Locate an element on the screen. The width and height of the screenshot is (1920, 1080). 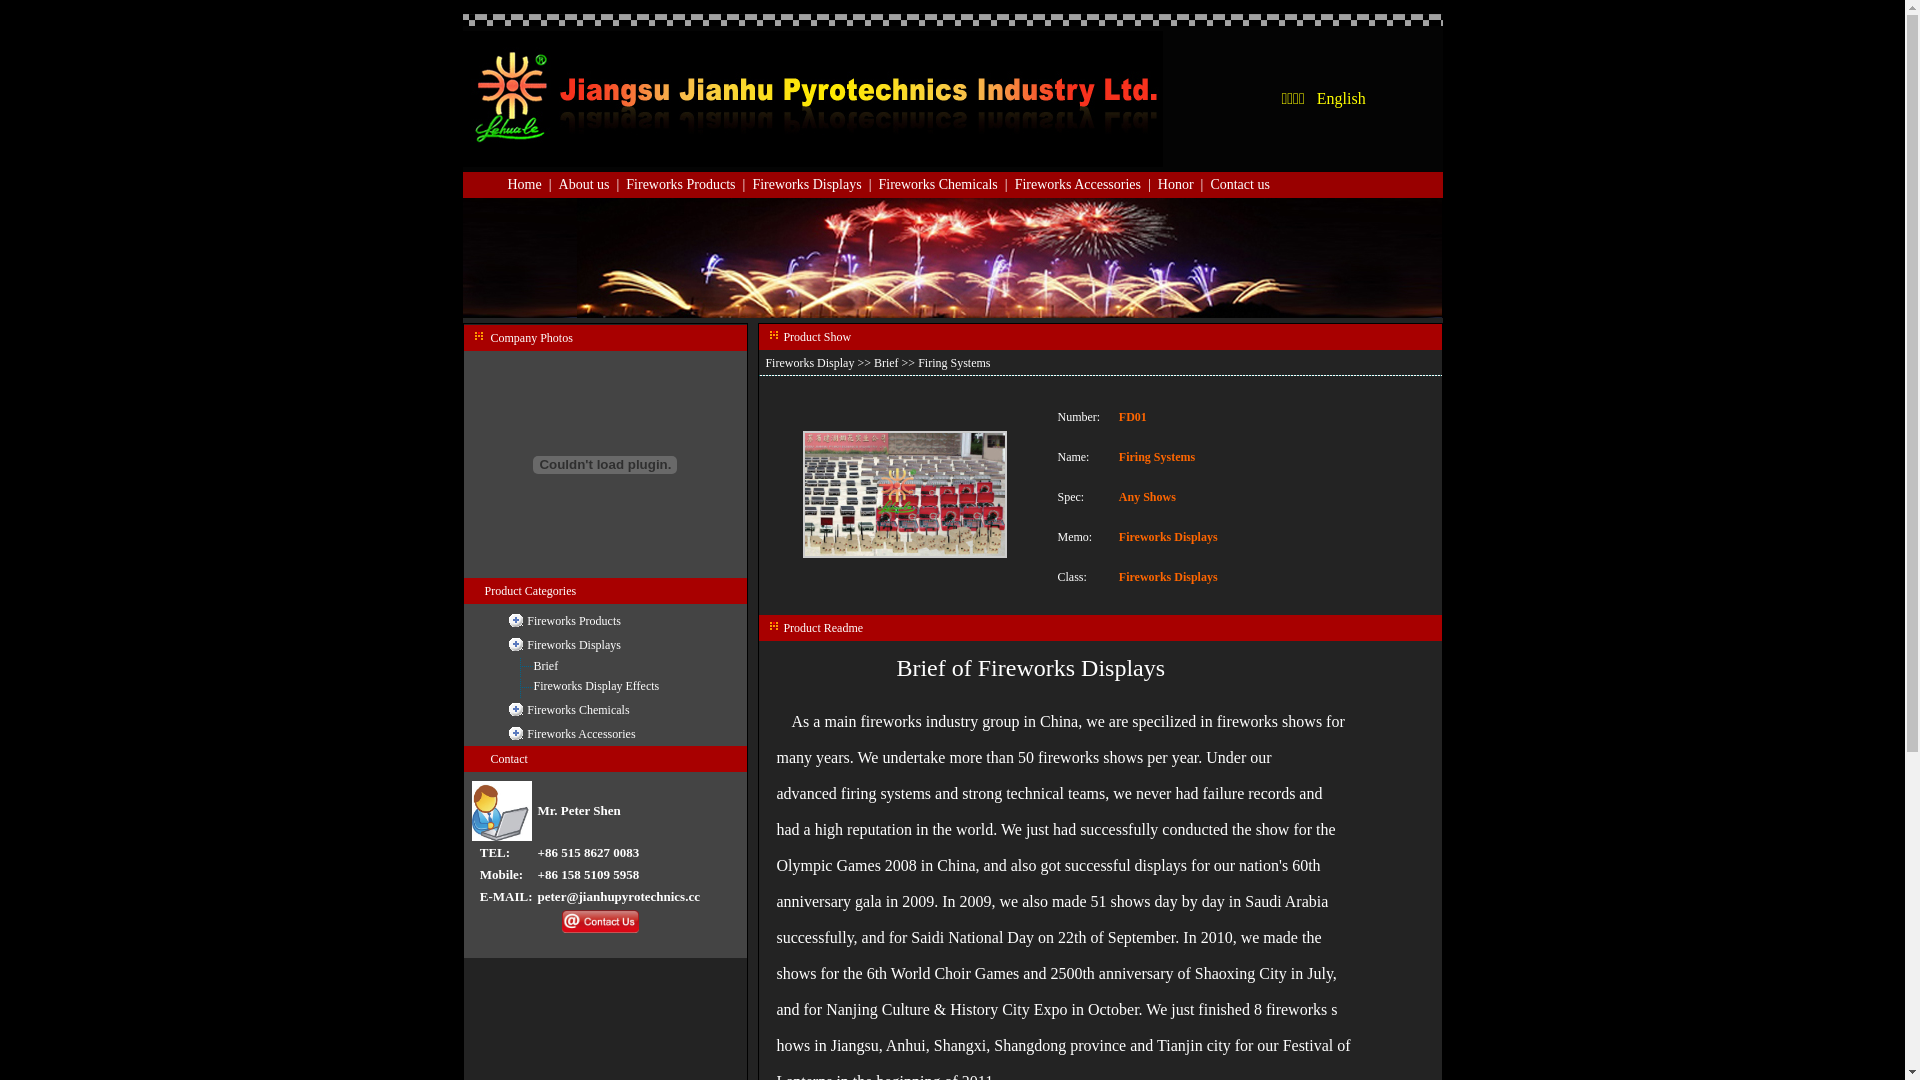
Jiangsu Jianhu Pyrotechnics Industry Ltd.  is located at coordinates (812, 99).